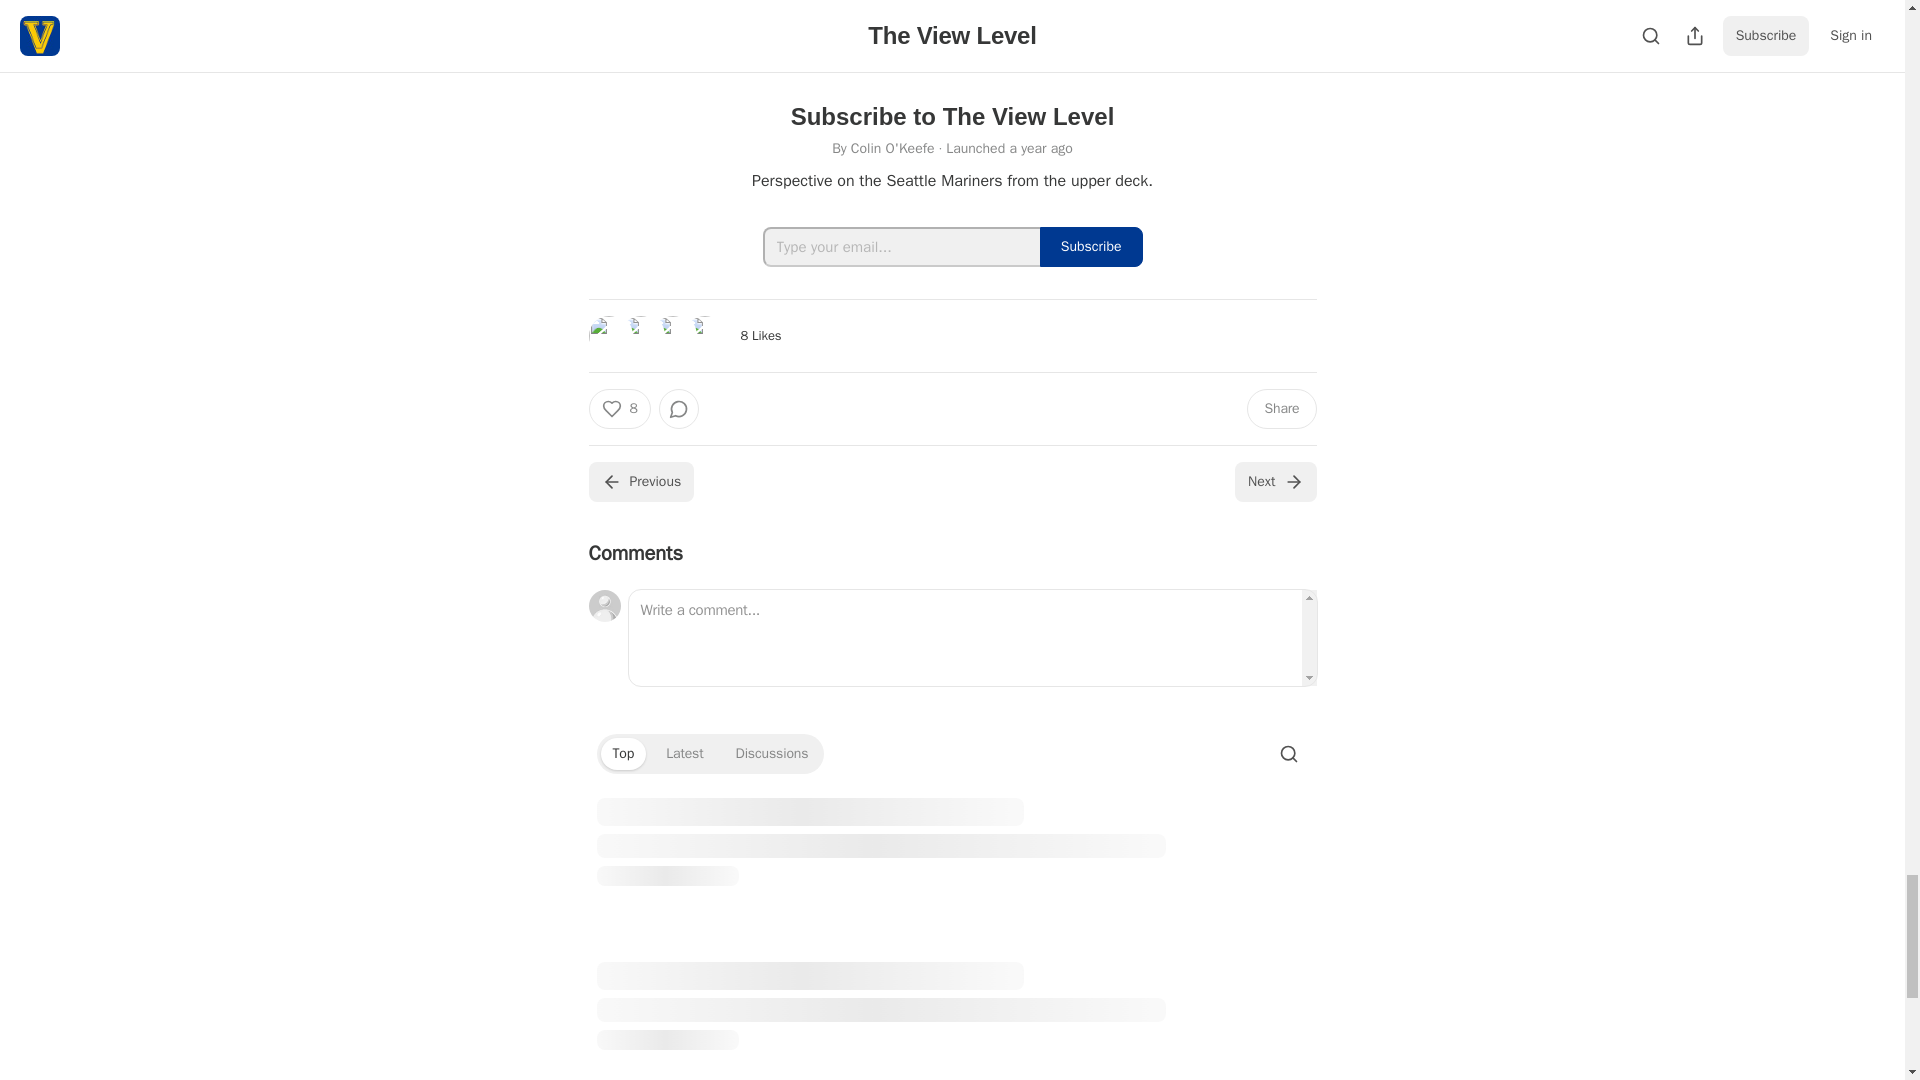 Image resolution: width=1920 pixels, height=1080 pixels. I want to click on 8 Likes, so click(760, 336).